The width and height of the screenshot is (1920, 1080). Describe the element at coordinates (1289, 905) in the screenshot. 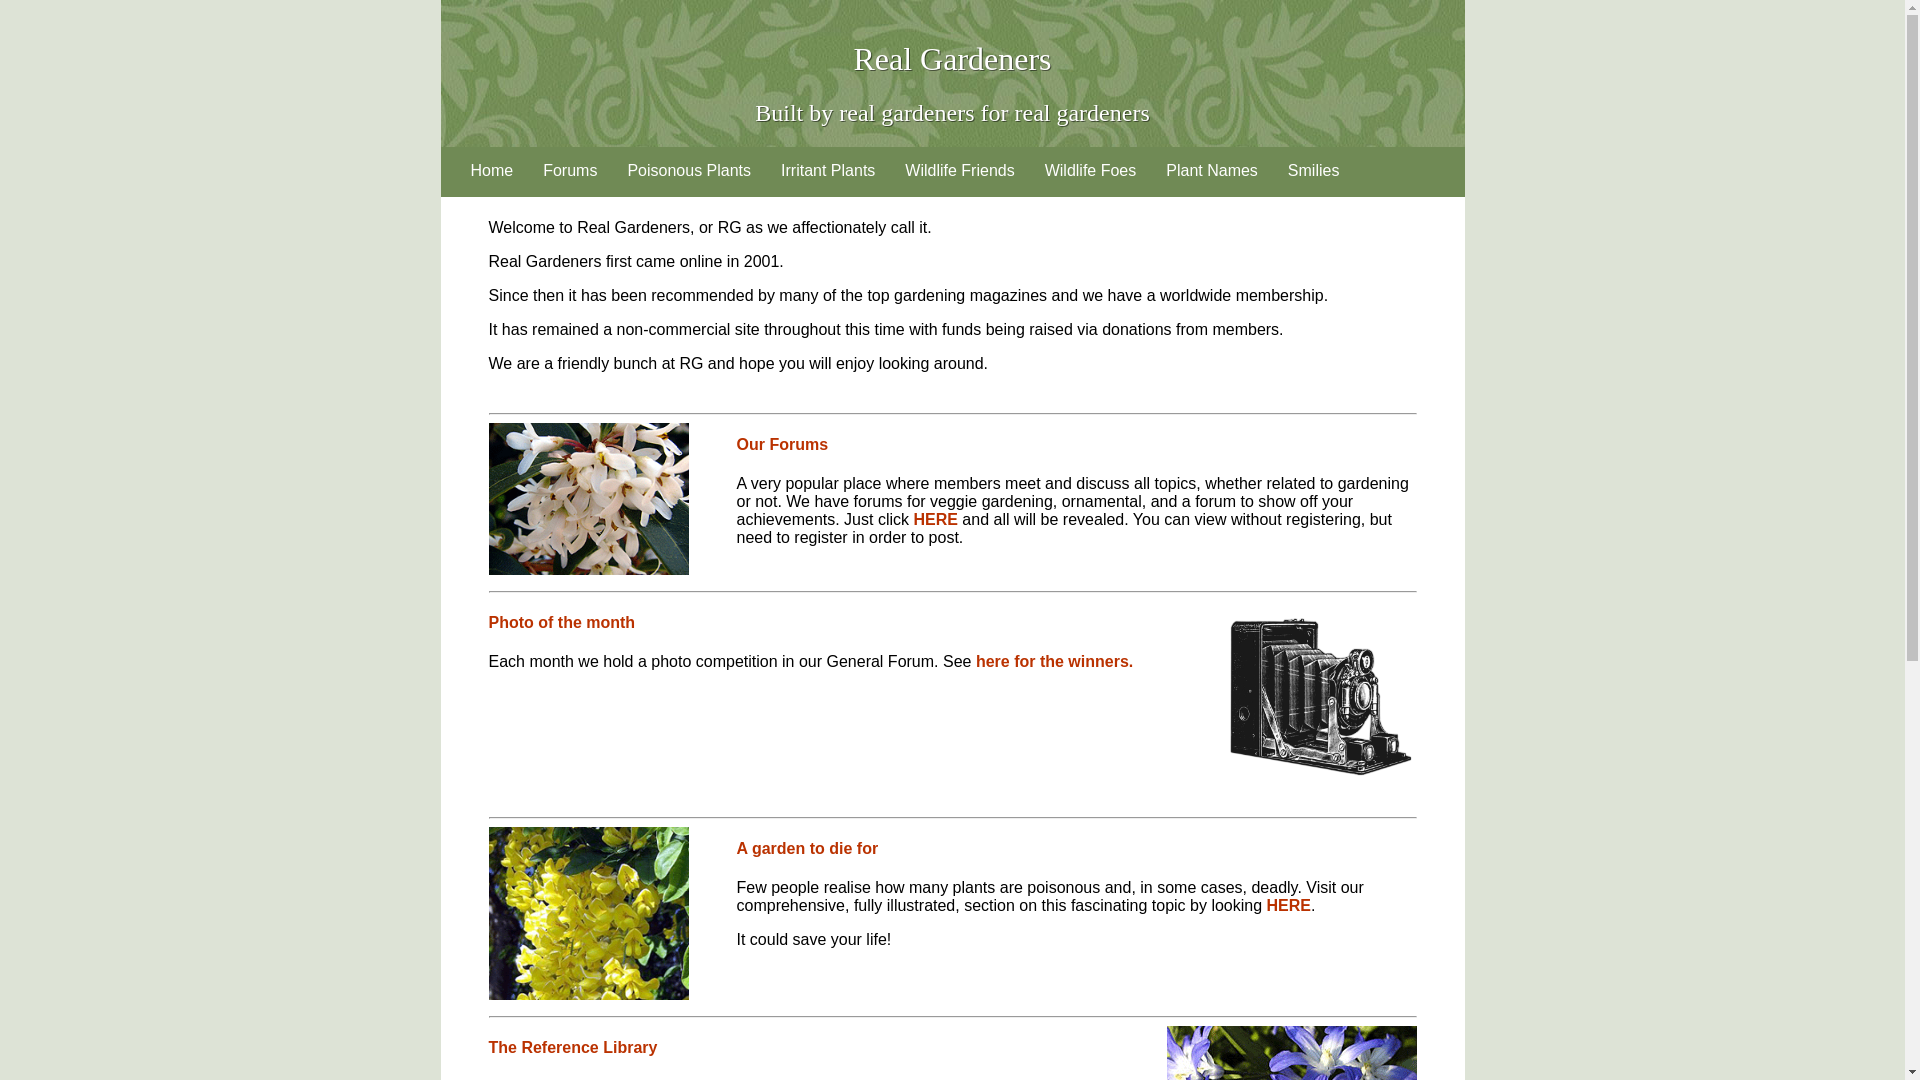

I see `HERE` at that location.